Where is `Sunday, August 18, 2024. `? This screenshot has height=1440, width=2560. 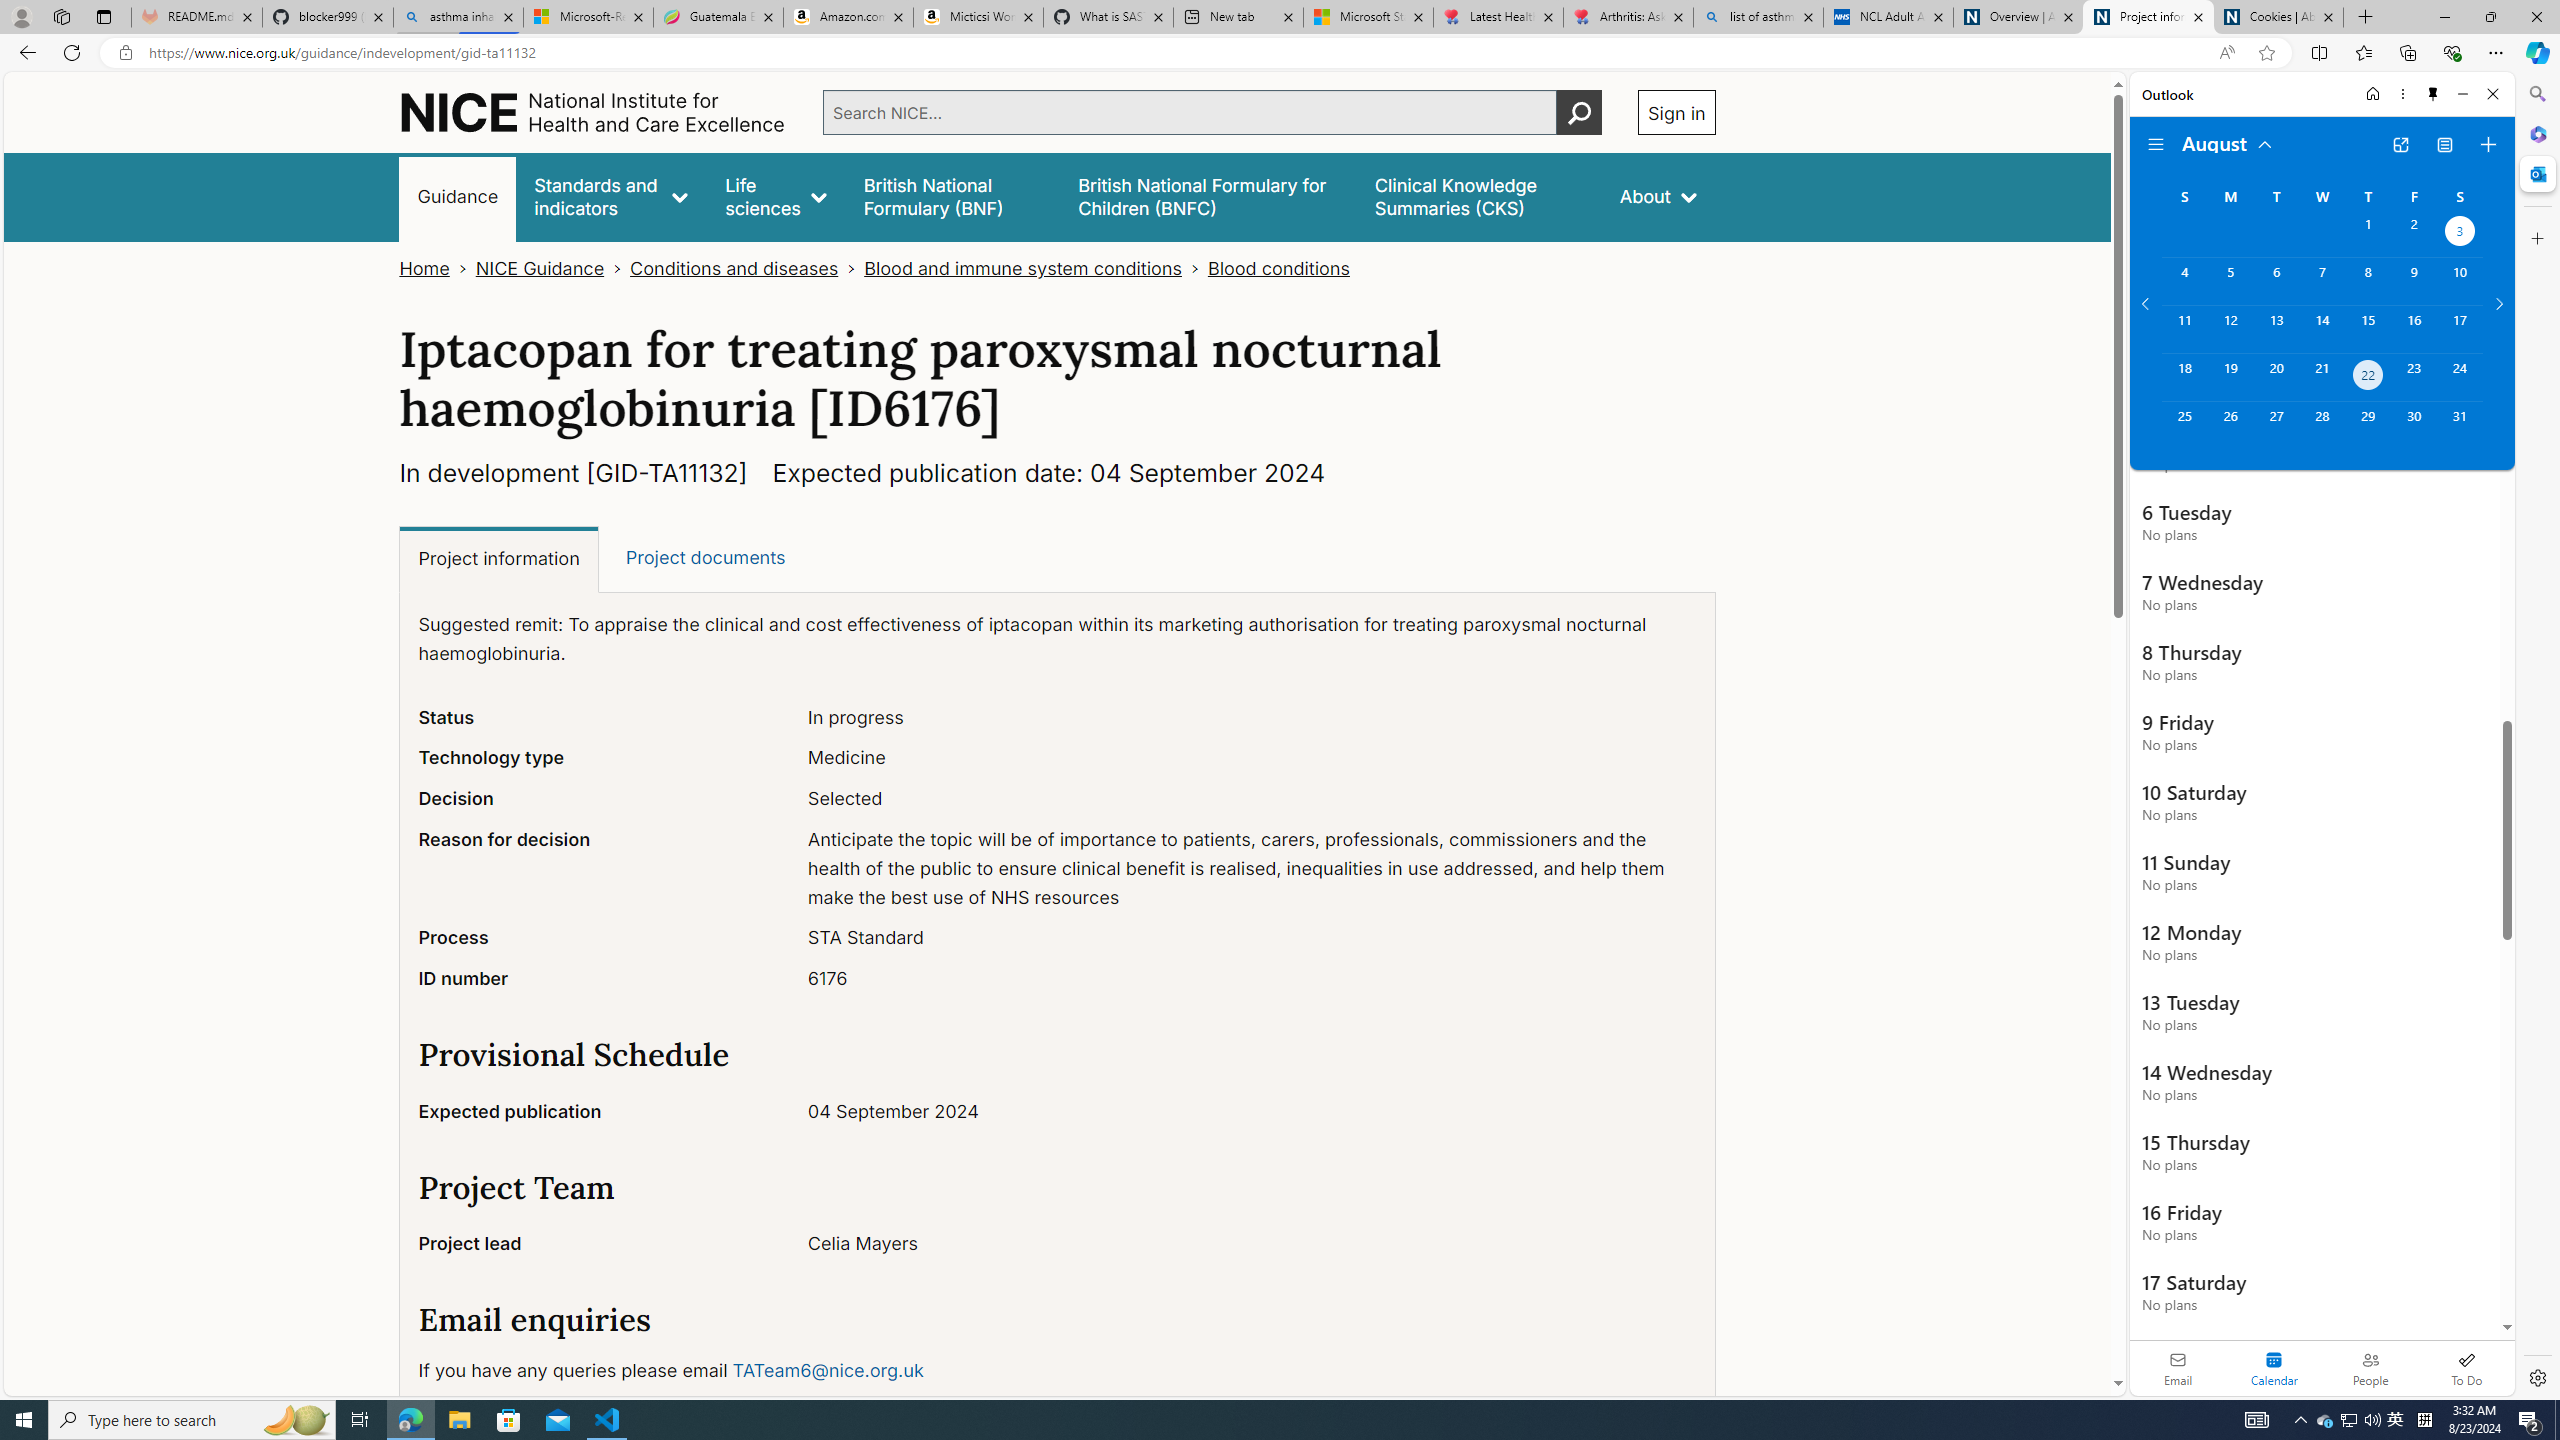 Sunday, August 18, 2024.  is located at coordinates (2184, 377).